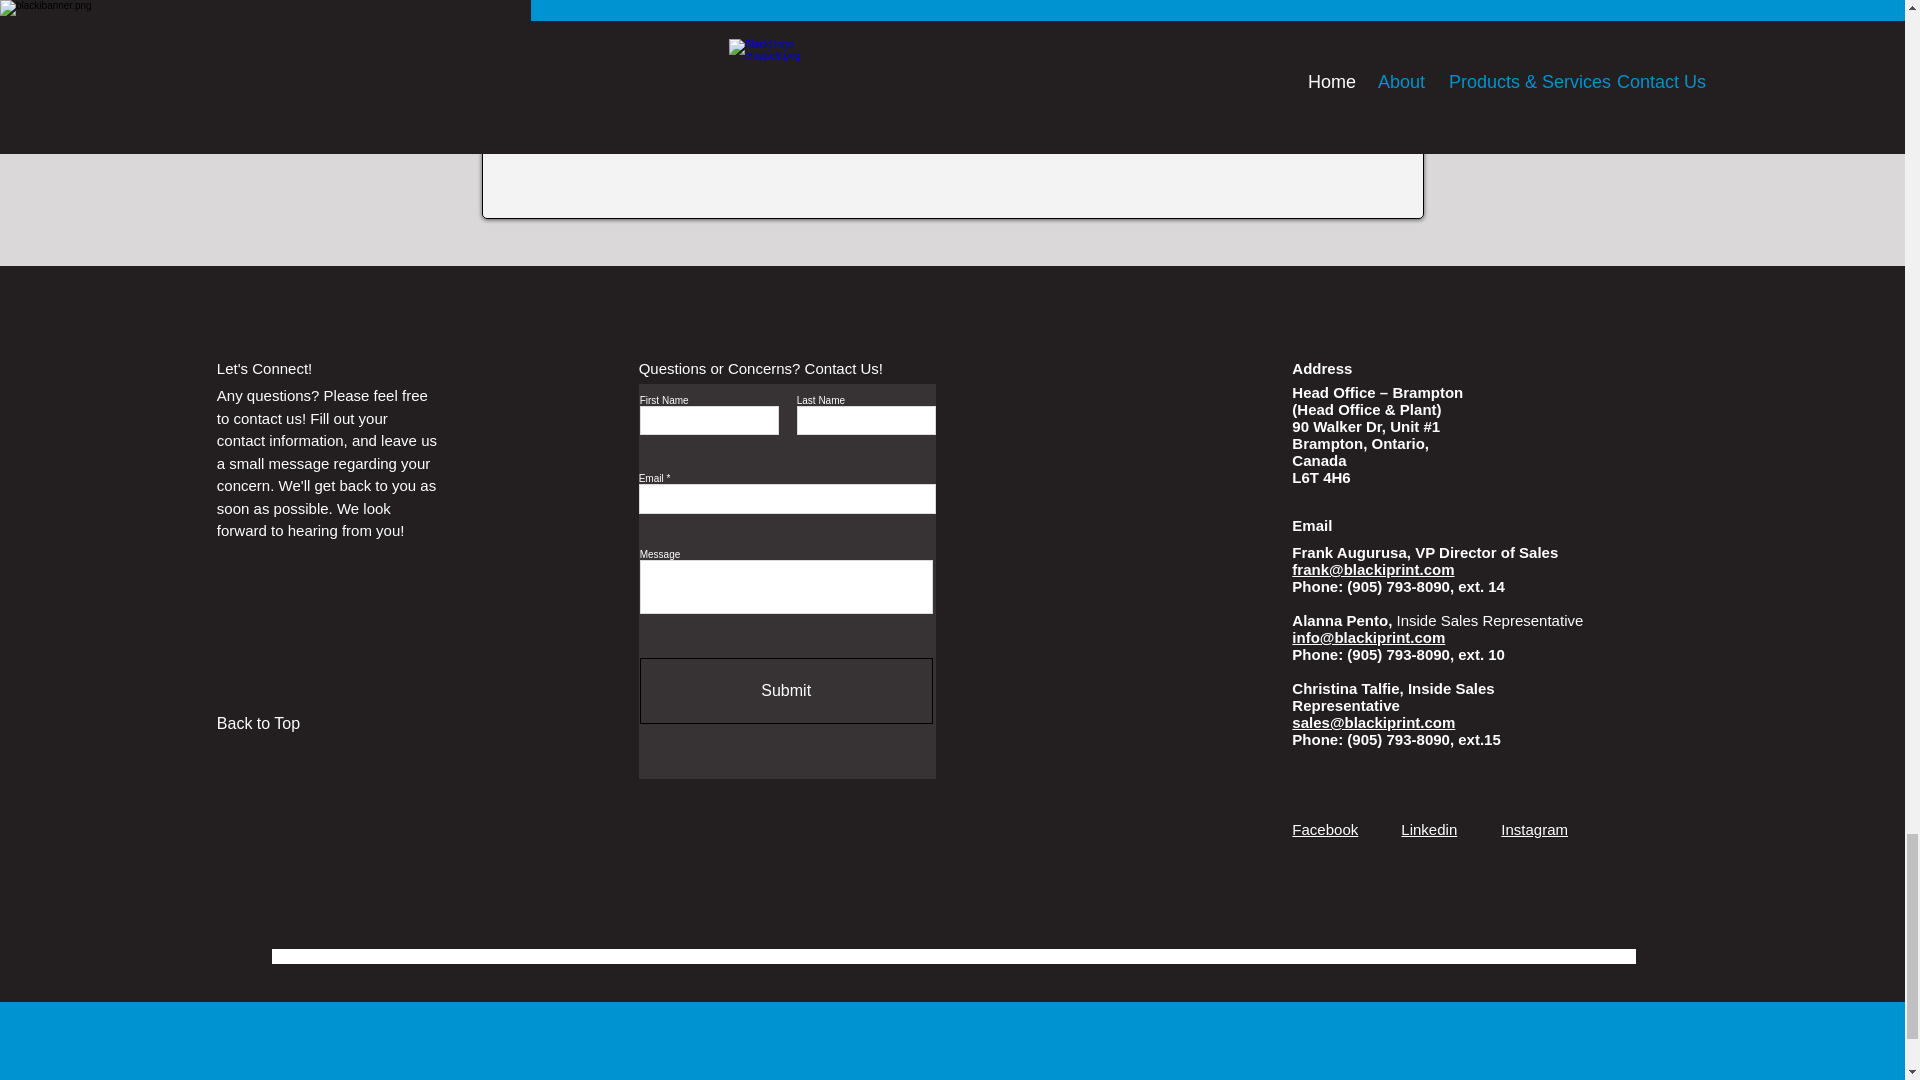 Image resolution: width=1920 pixels, height=1080 pixels. I want to click on Instagram, so click(1534, 829).